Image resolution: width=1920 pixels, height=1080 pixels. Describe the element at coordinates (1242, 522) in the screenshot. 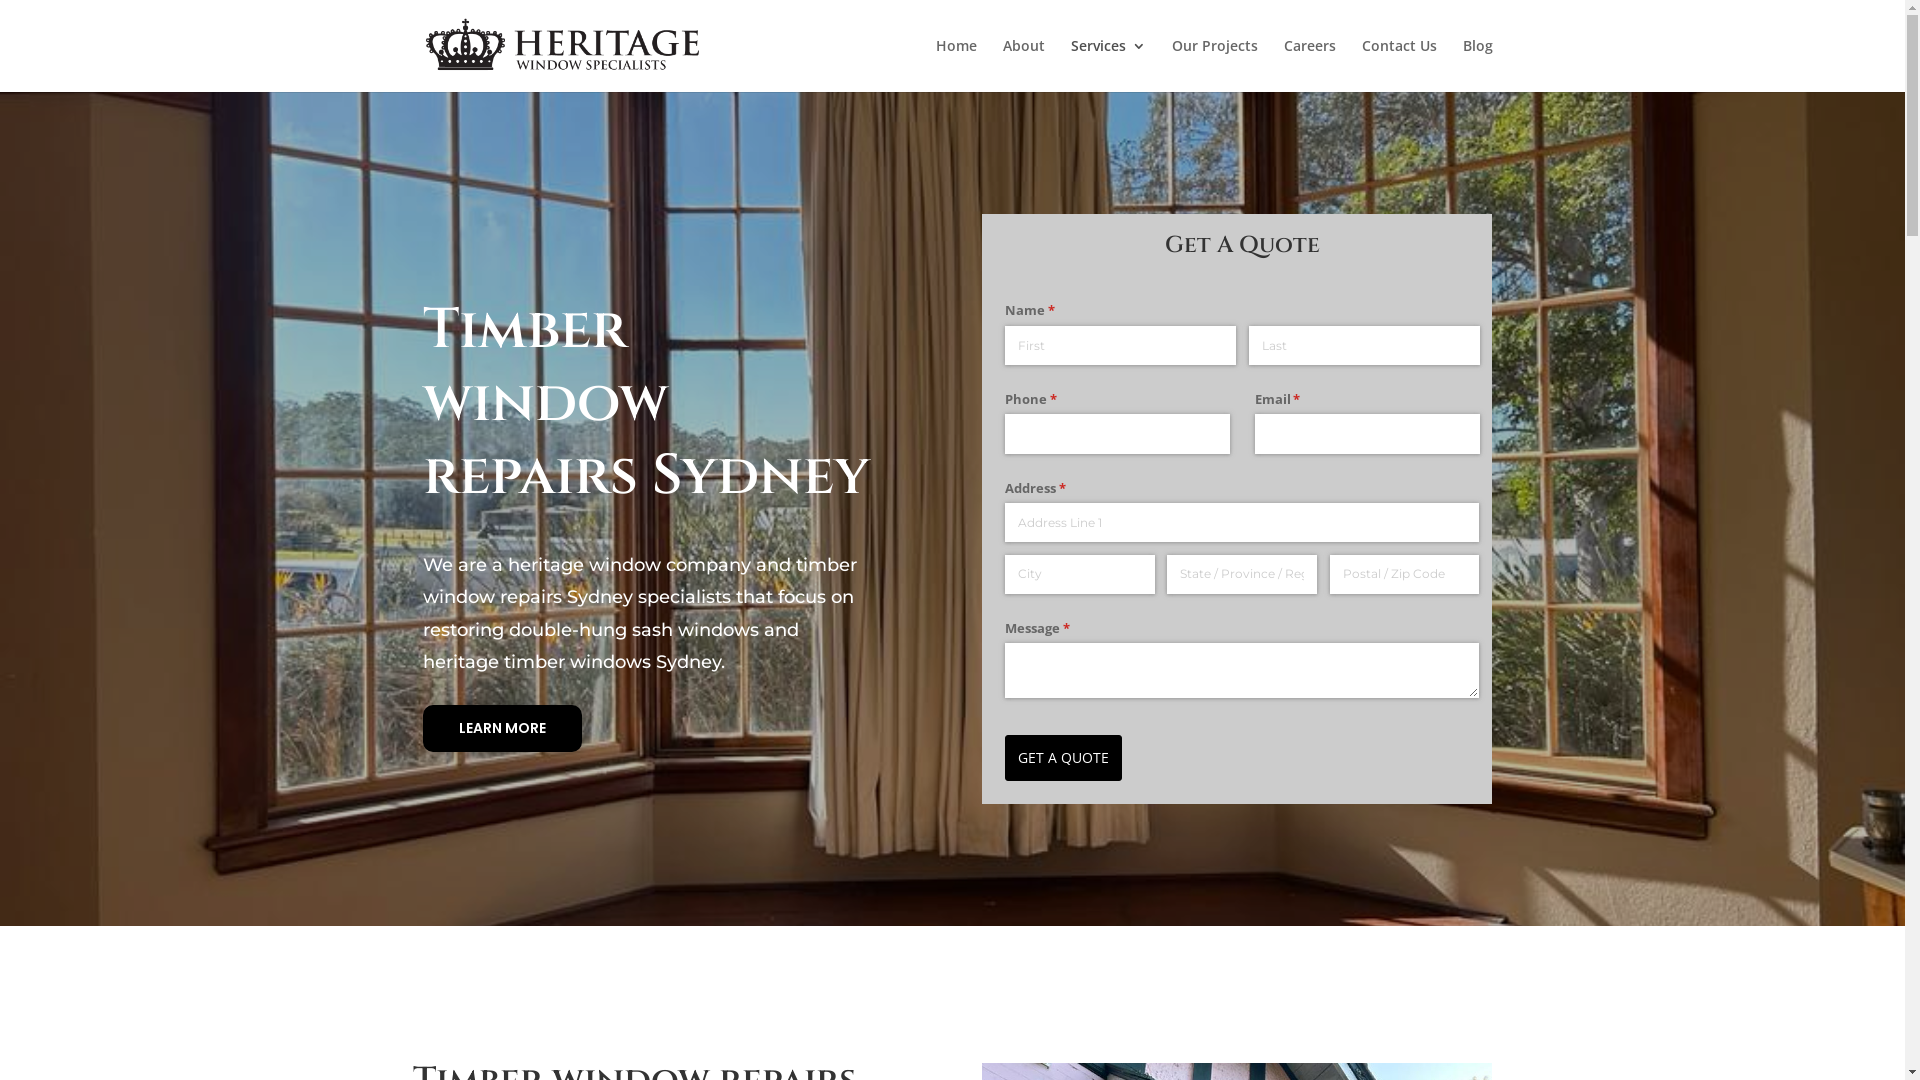

I see `Address Line 1` at that location.